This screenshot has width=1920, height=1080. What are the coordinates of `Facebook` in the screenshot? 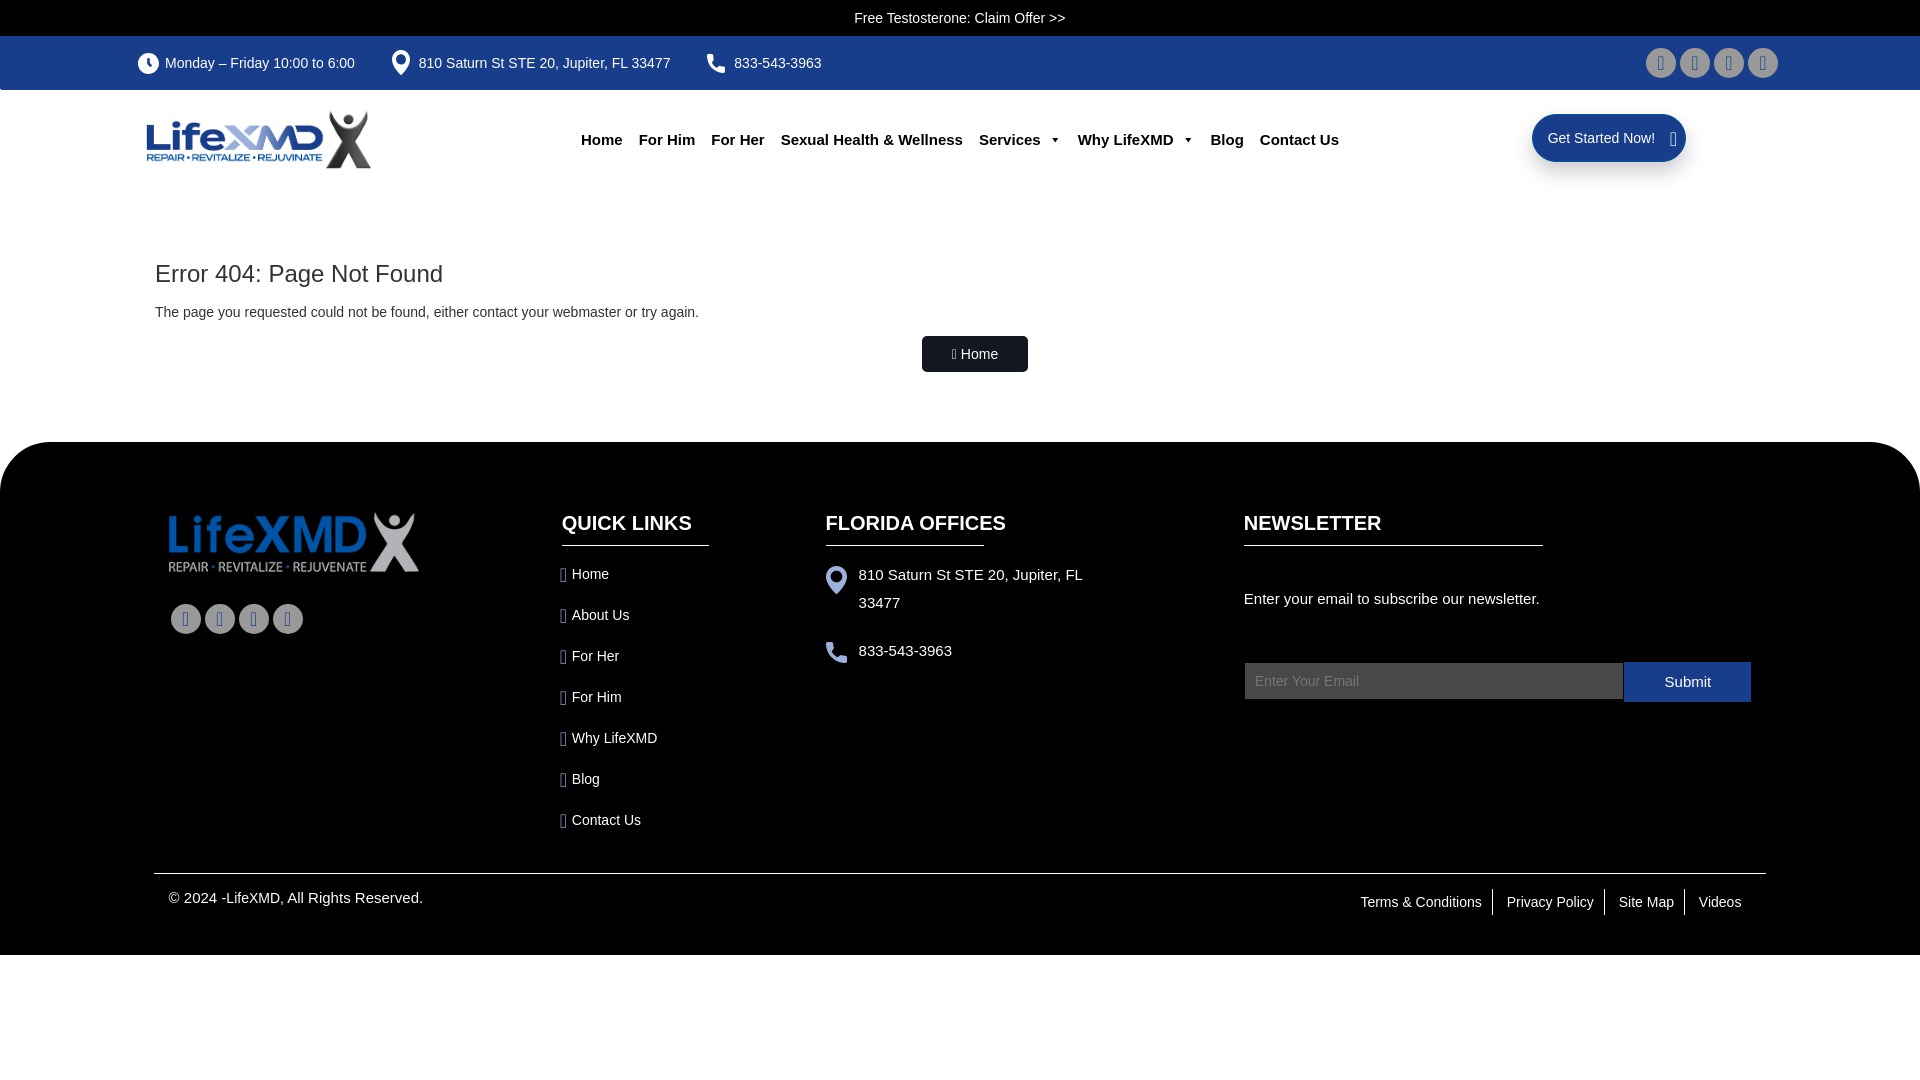 It's located at (185, 618).